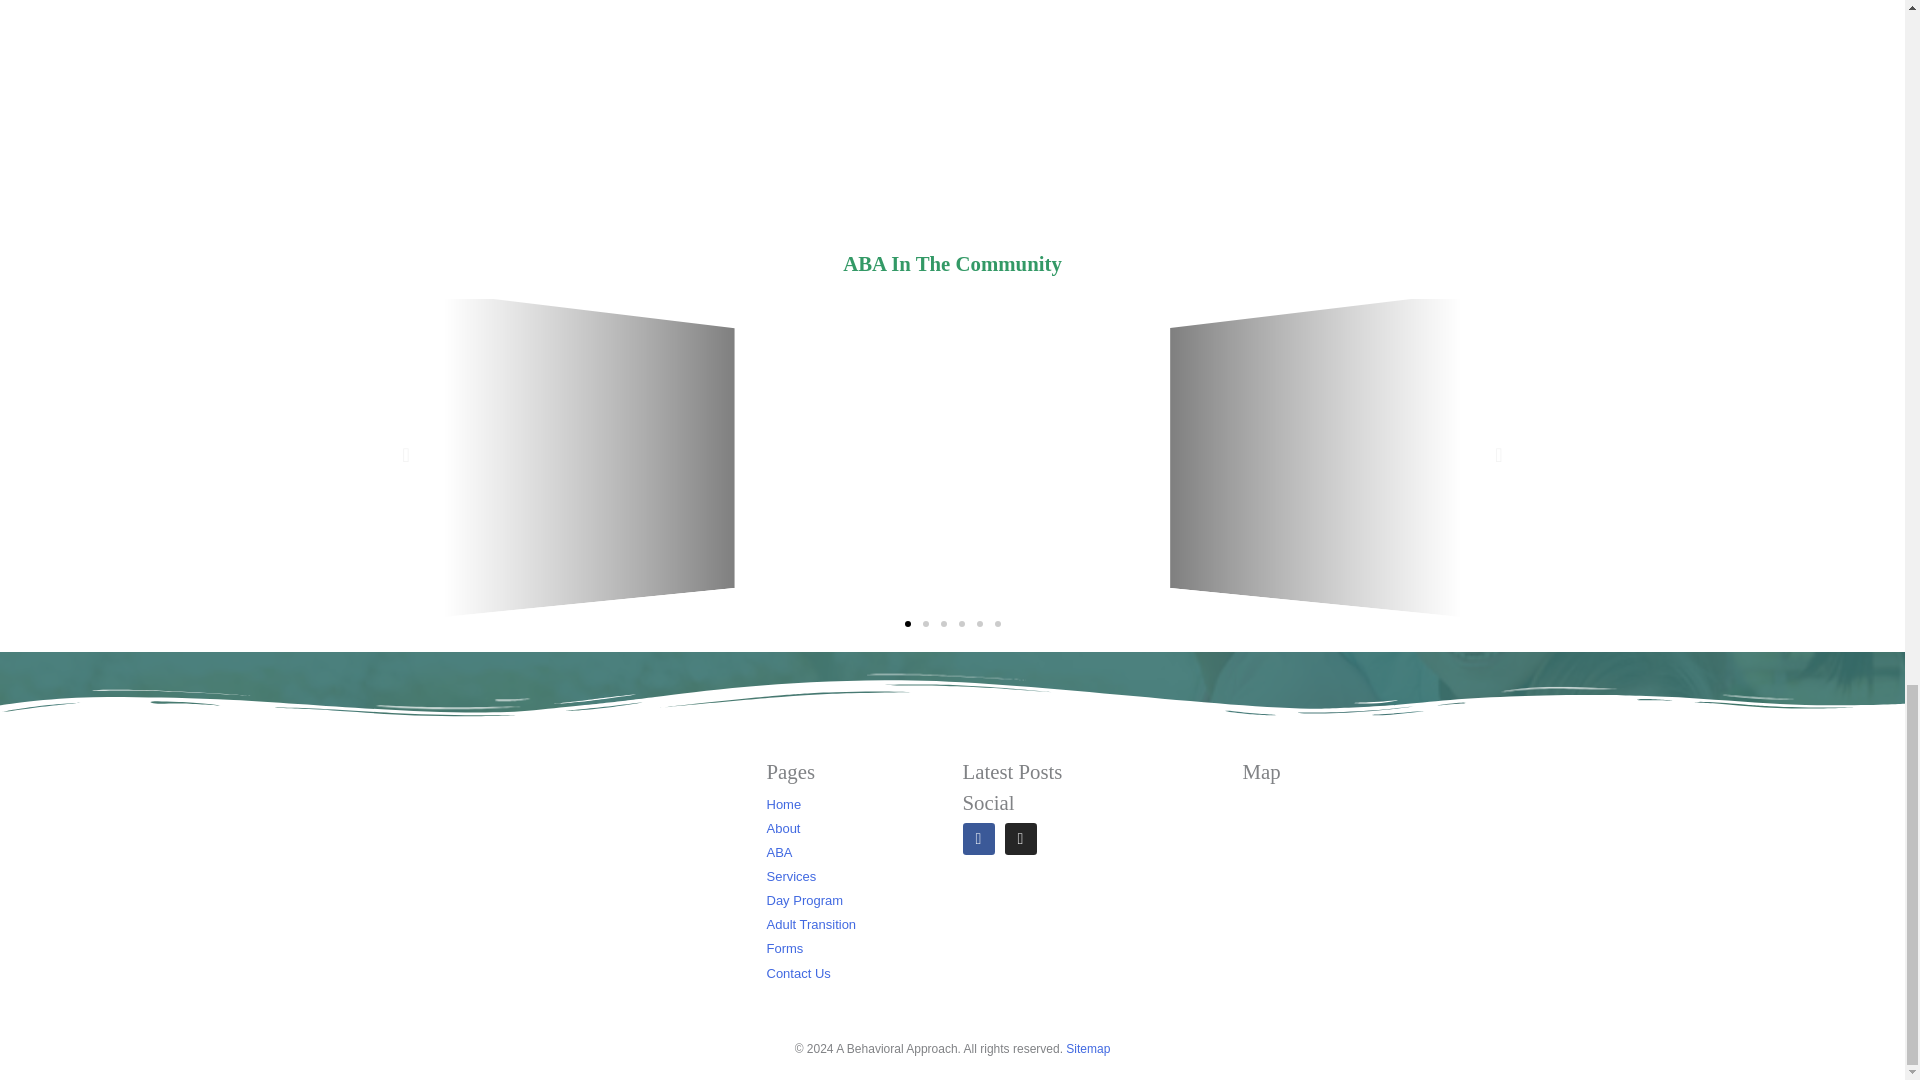 The image size is (1920, 1080). I want to click on About, so click(896, 828).